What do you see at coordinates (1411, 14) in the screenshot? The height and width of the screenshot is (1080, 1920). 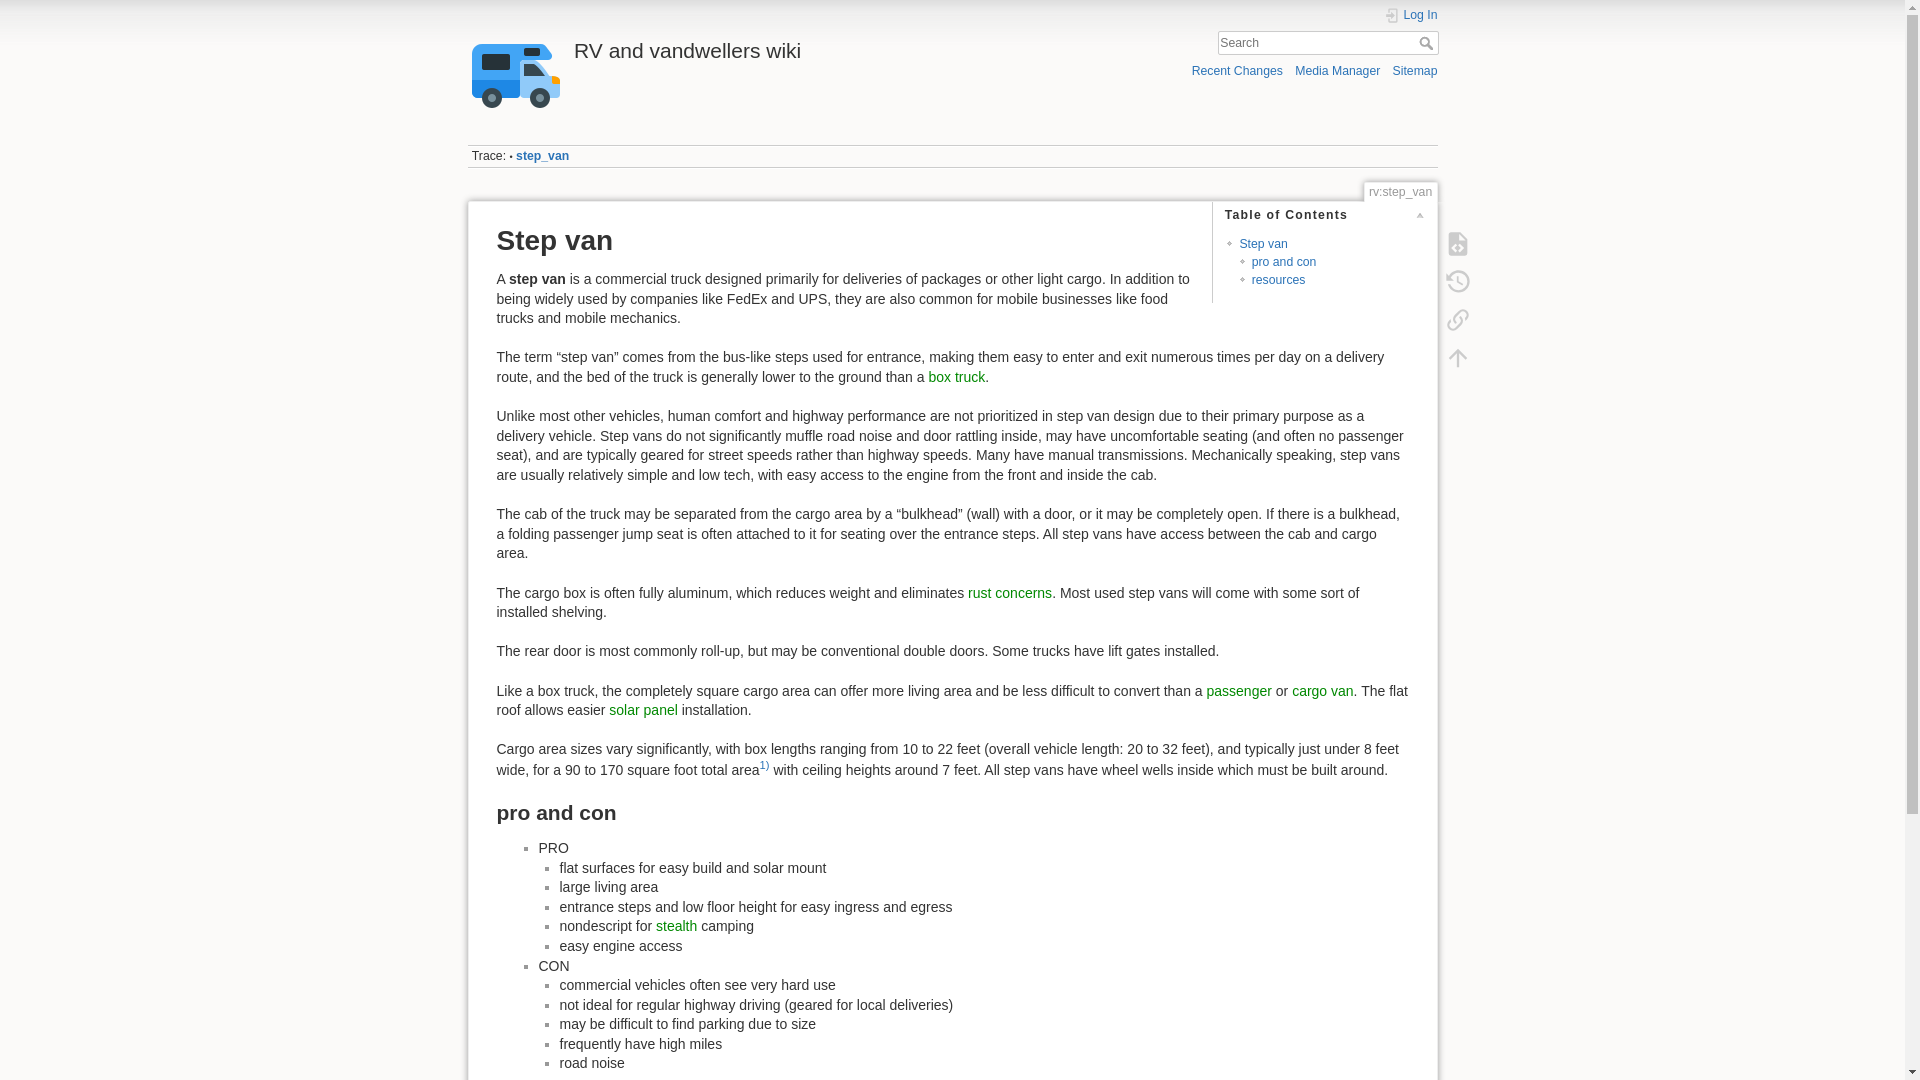 I see `Log In` at bounding box center [1411, 14].